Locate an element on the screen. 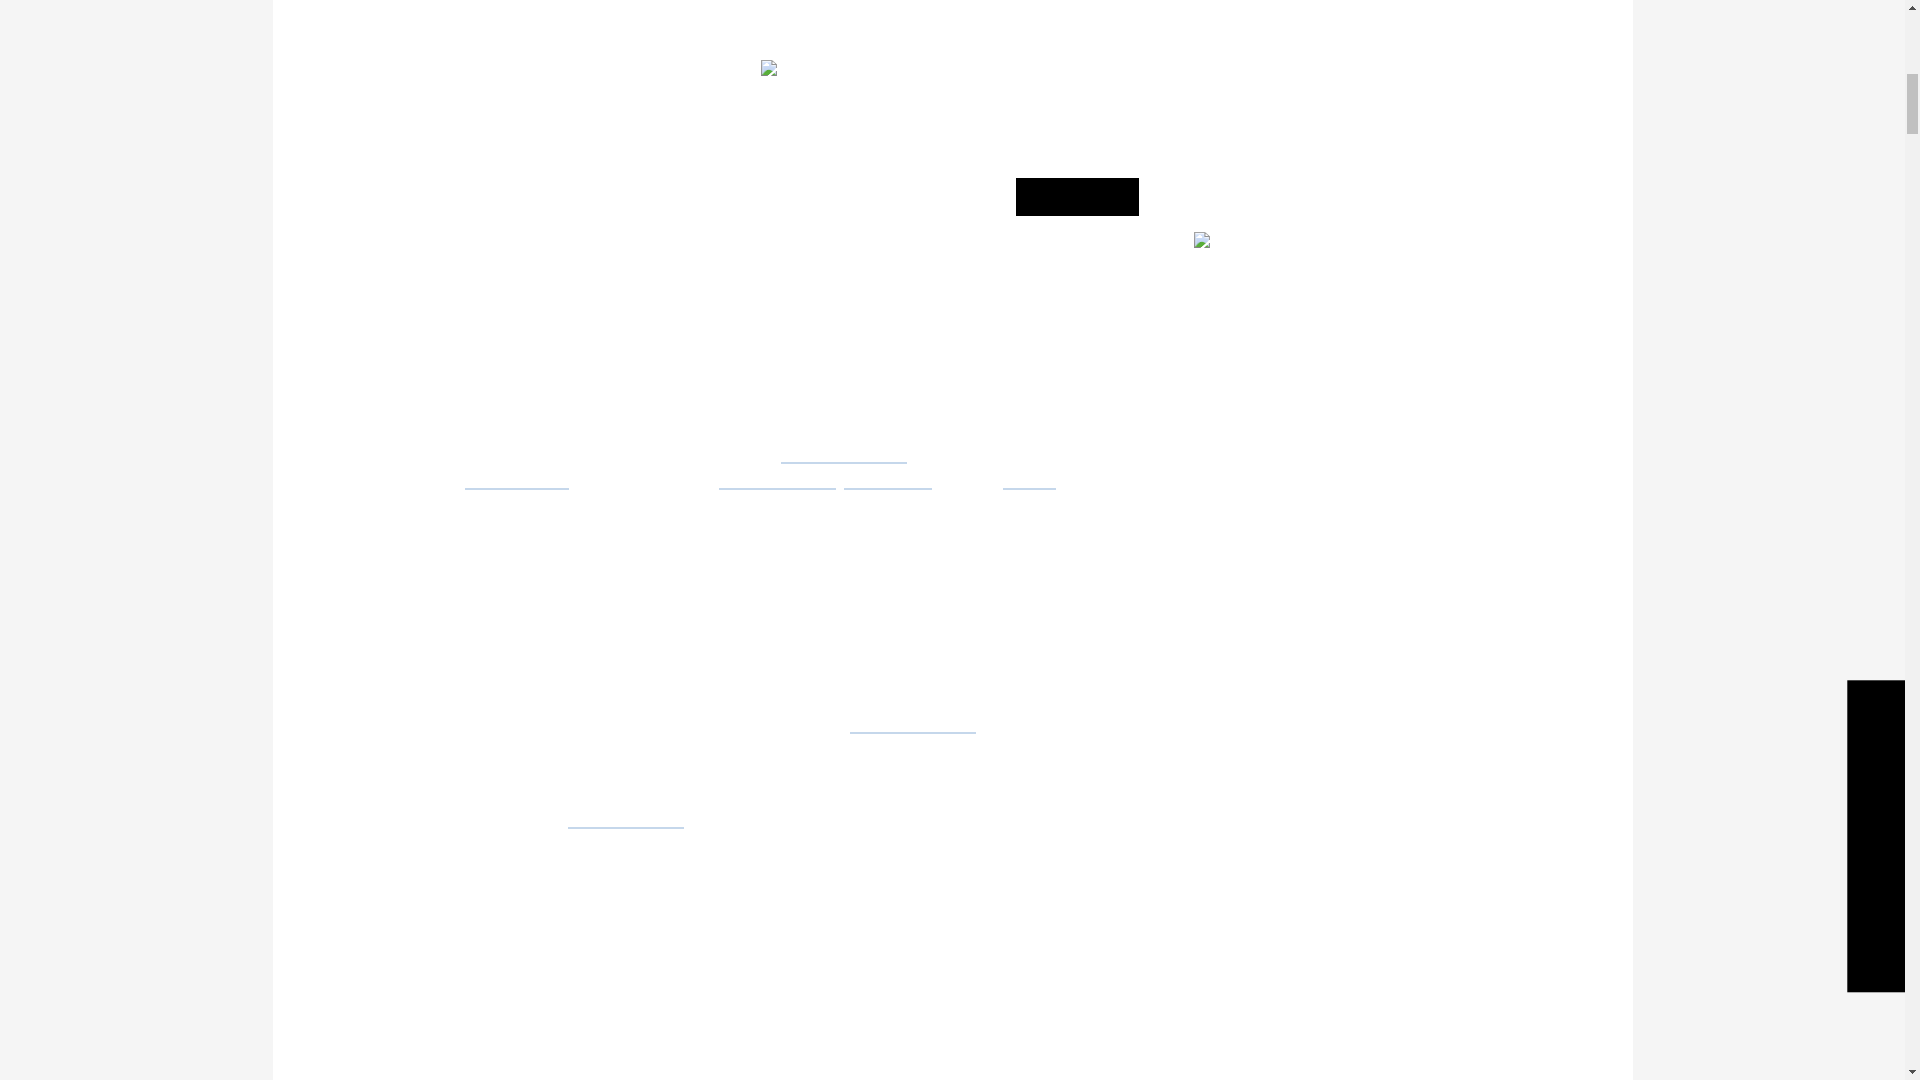  Fig Tree Restaurant is located at coordinates (844, 451).